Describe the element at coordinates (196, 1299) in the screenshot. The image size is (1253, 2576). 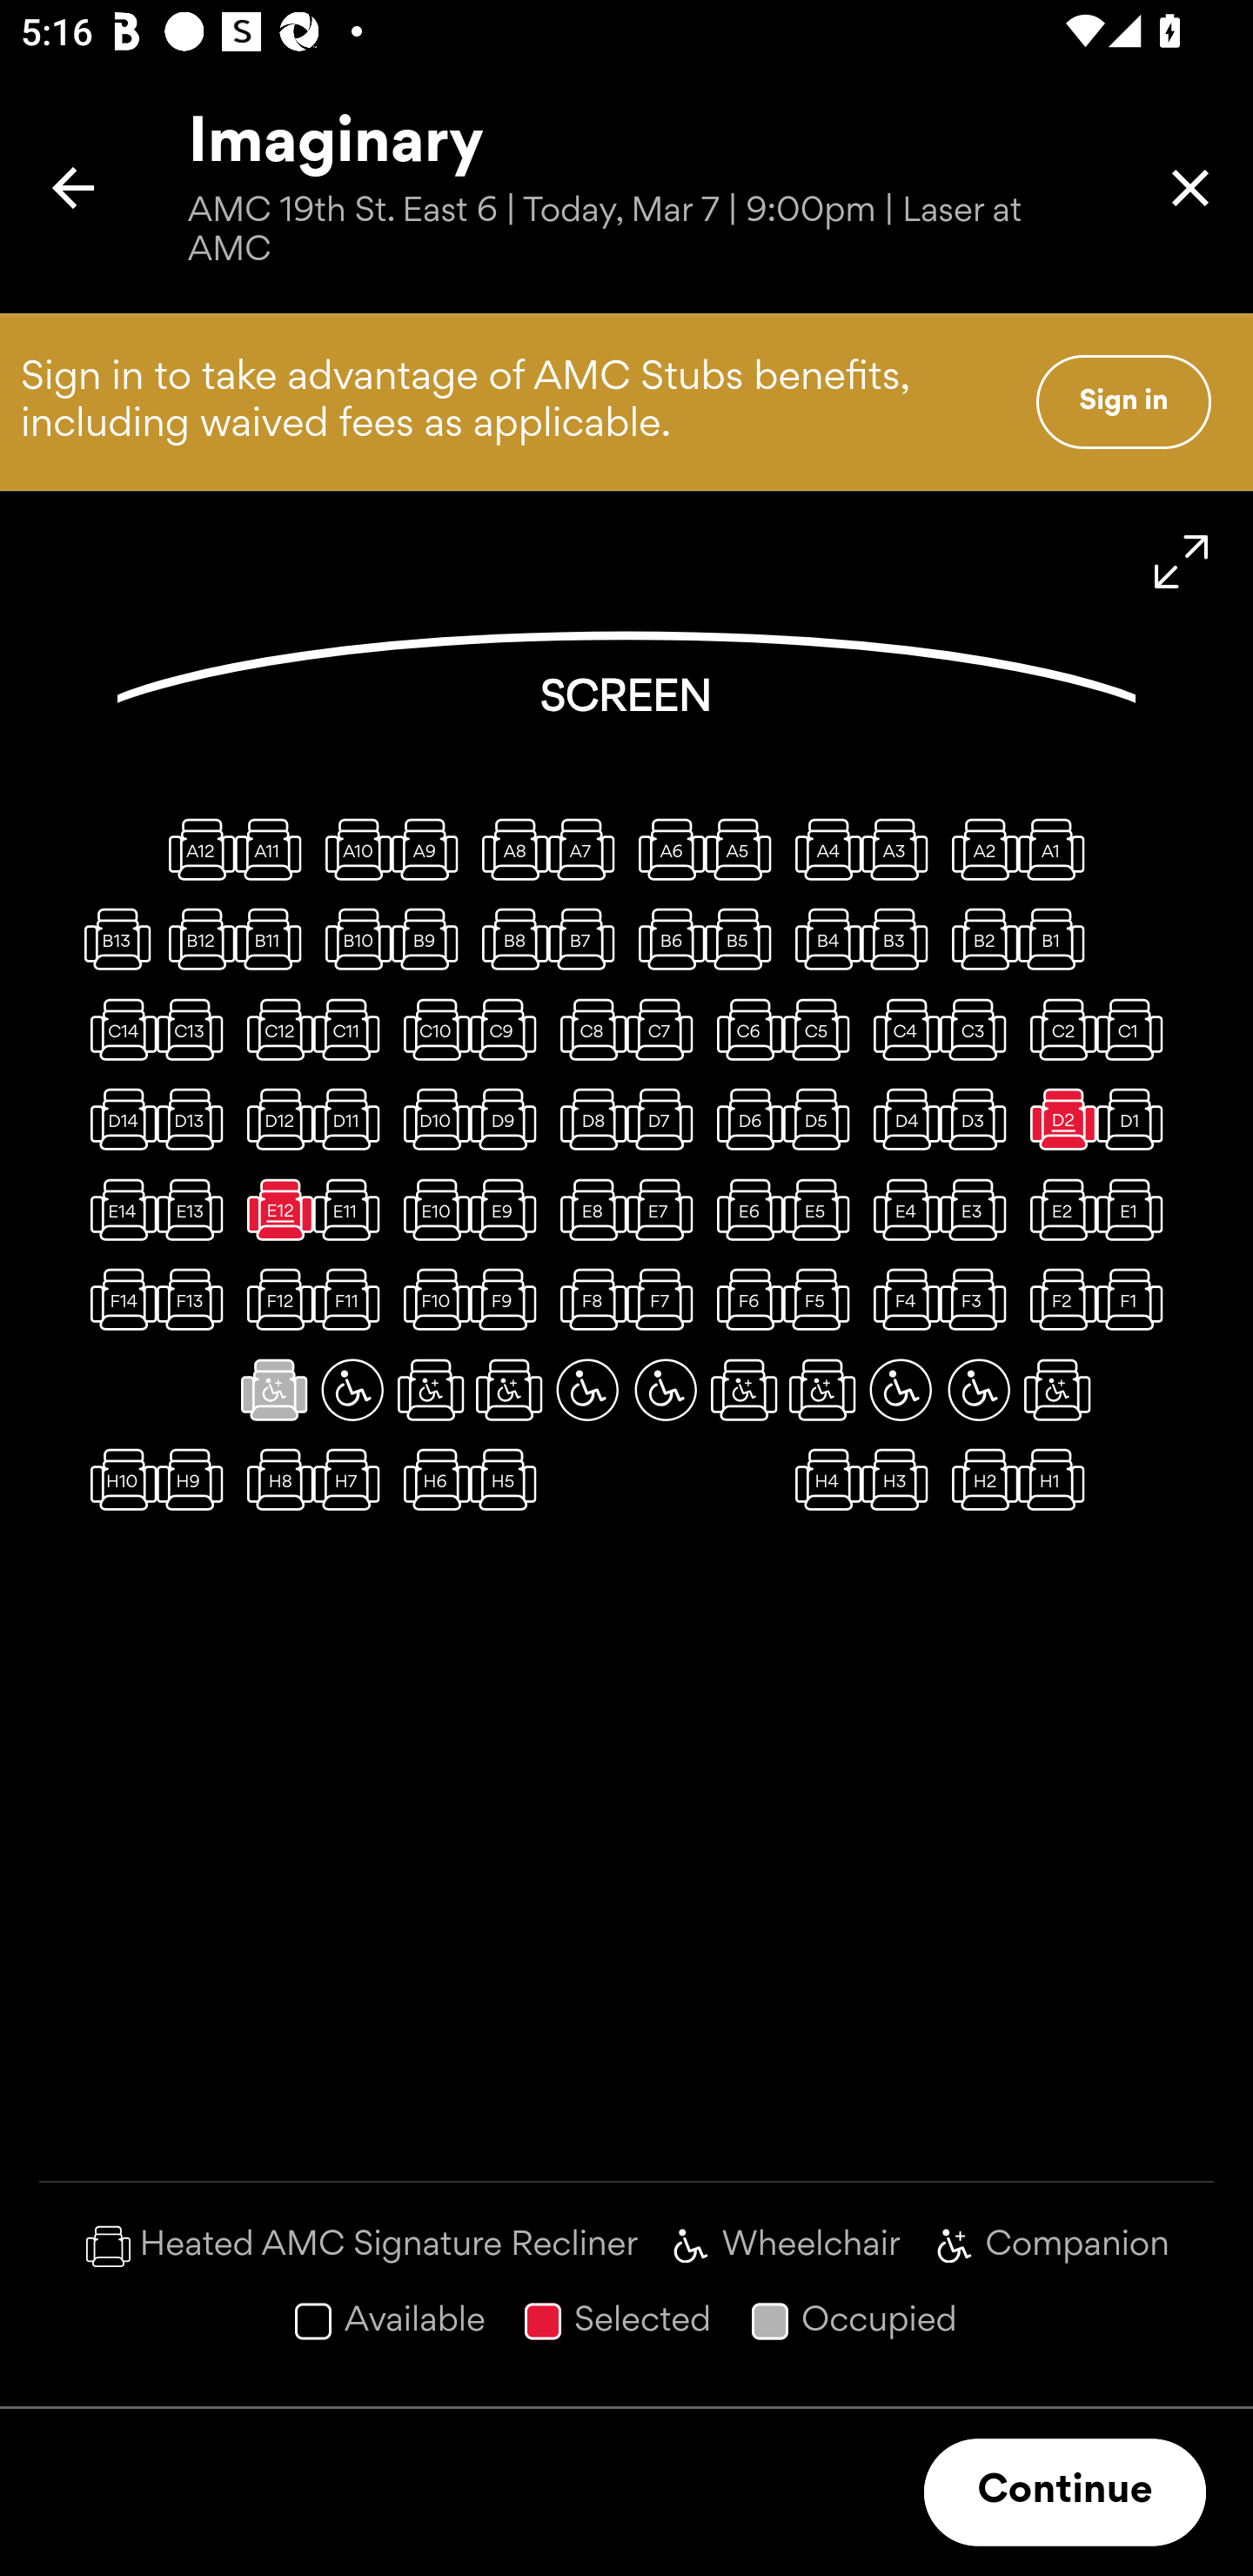
I see `F13, Regular seat, available` at that location.